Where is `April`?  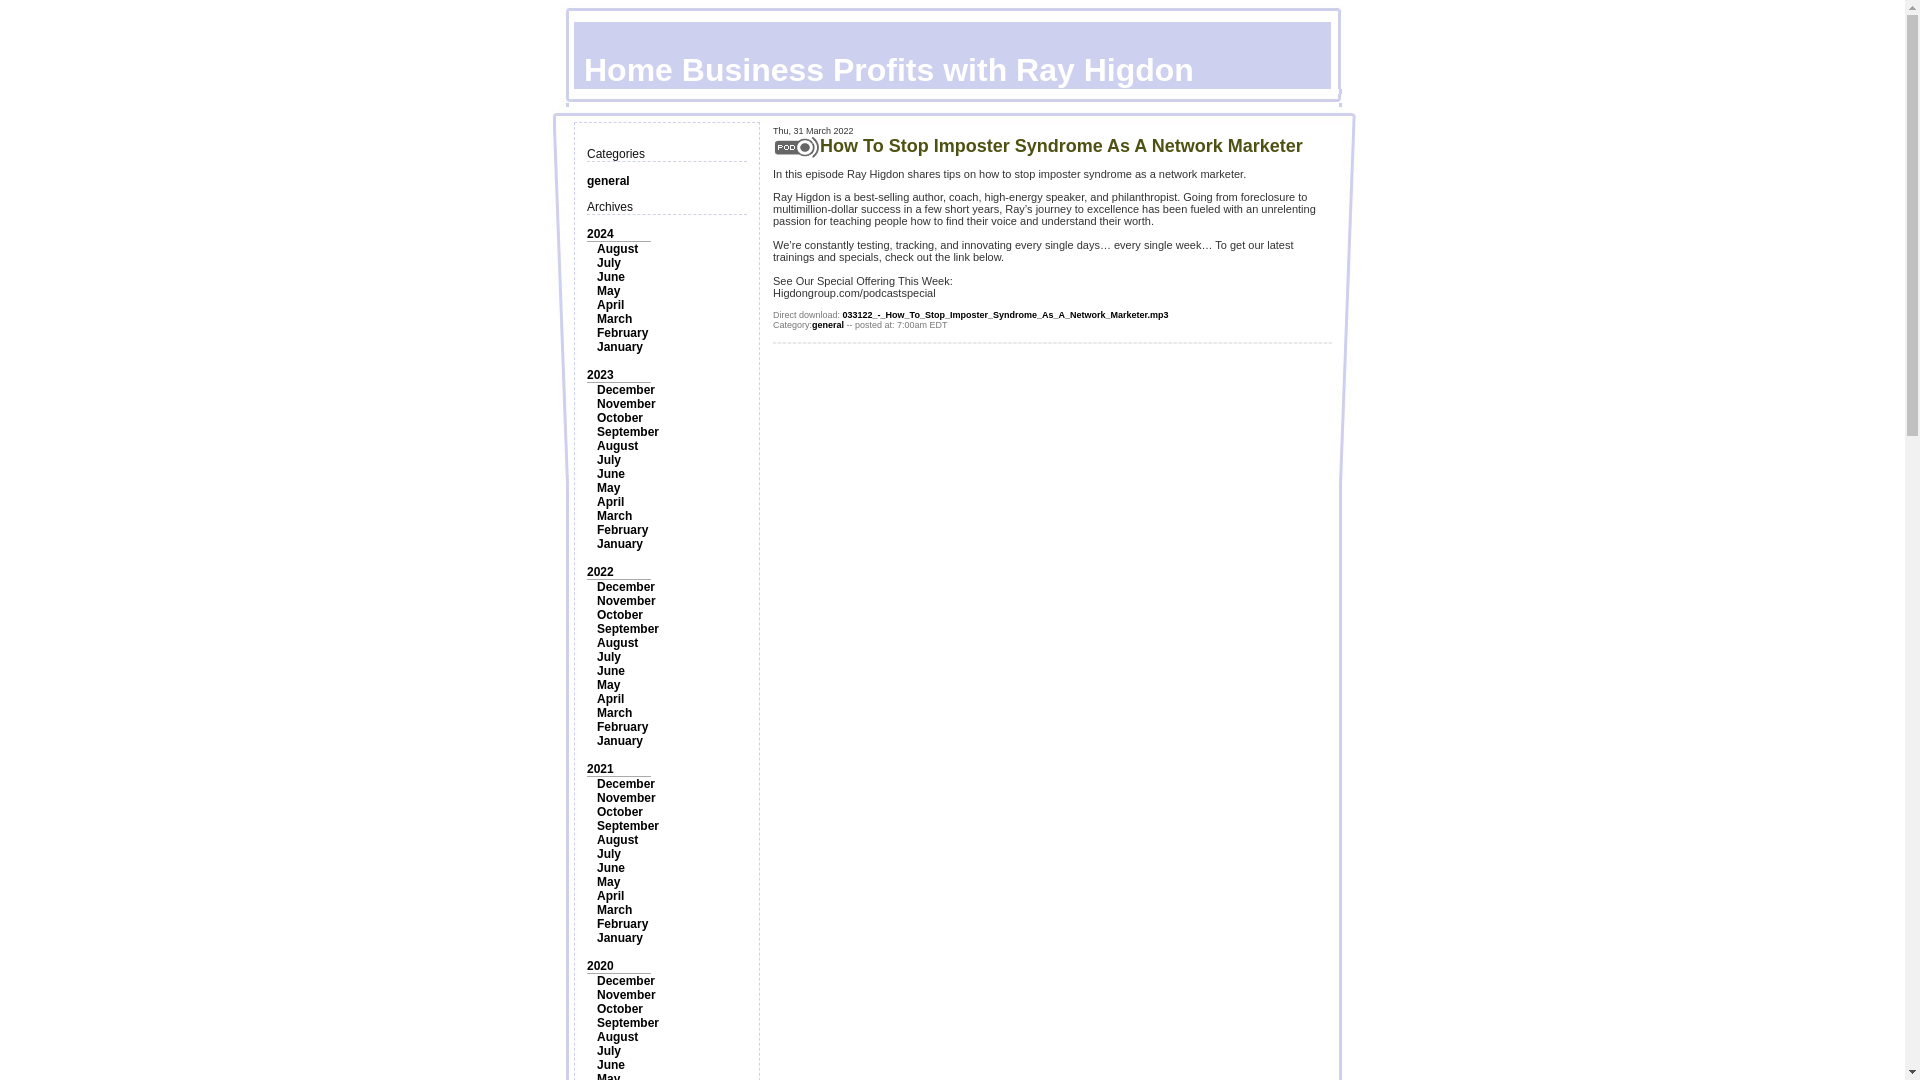
April is located at coordinates (610, 501).